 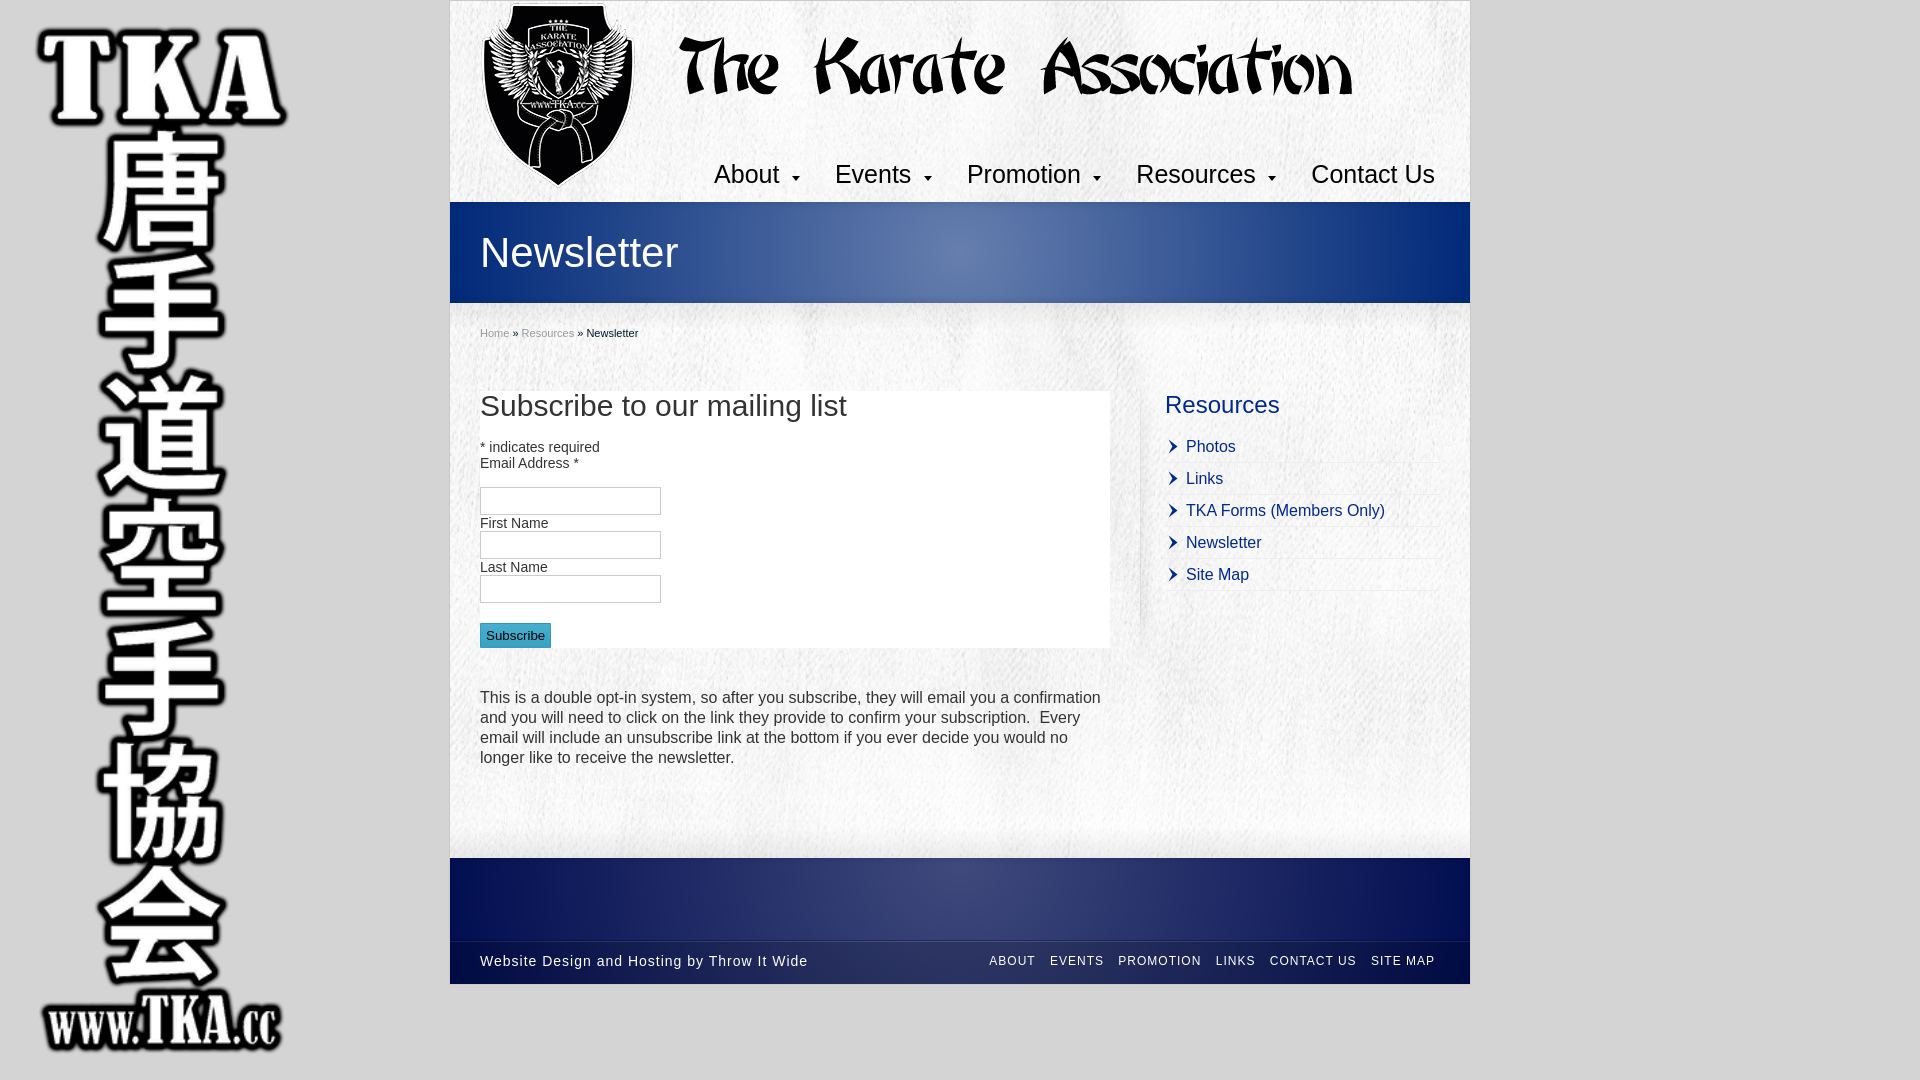 I want to click on Contact Us, so click(x=1373, y=174).